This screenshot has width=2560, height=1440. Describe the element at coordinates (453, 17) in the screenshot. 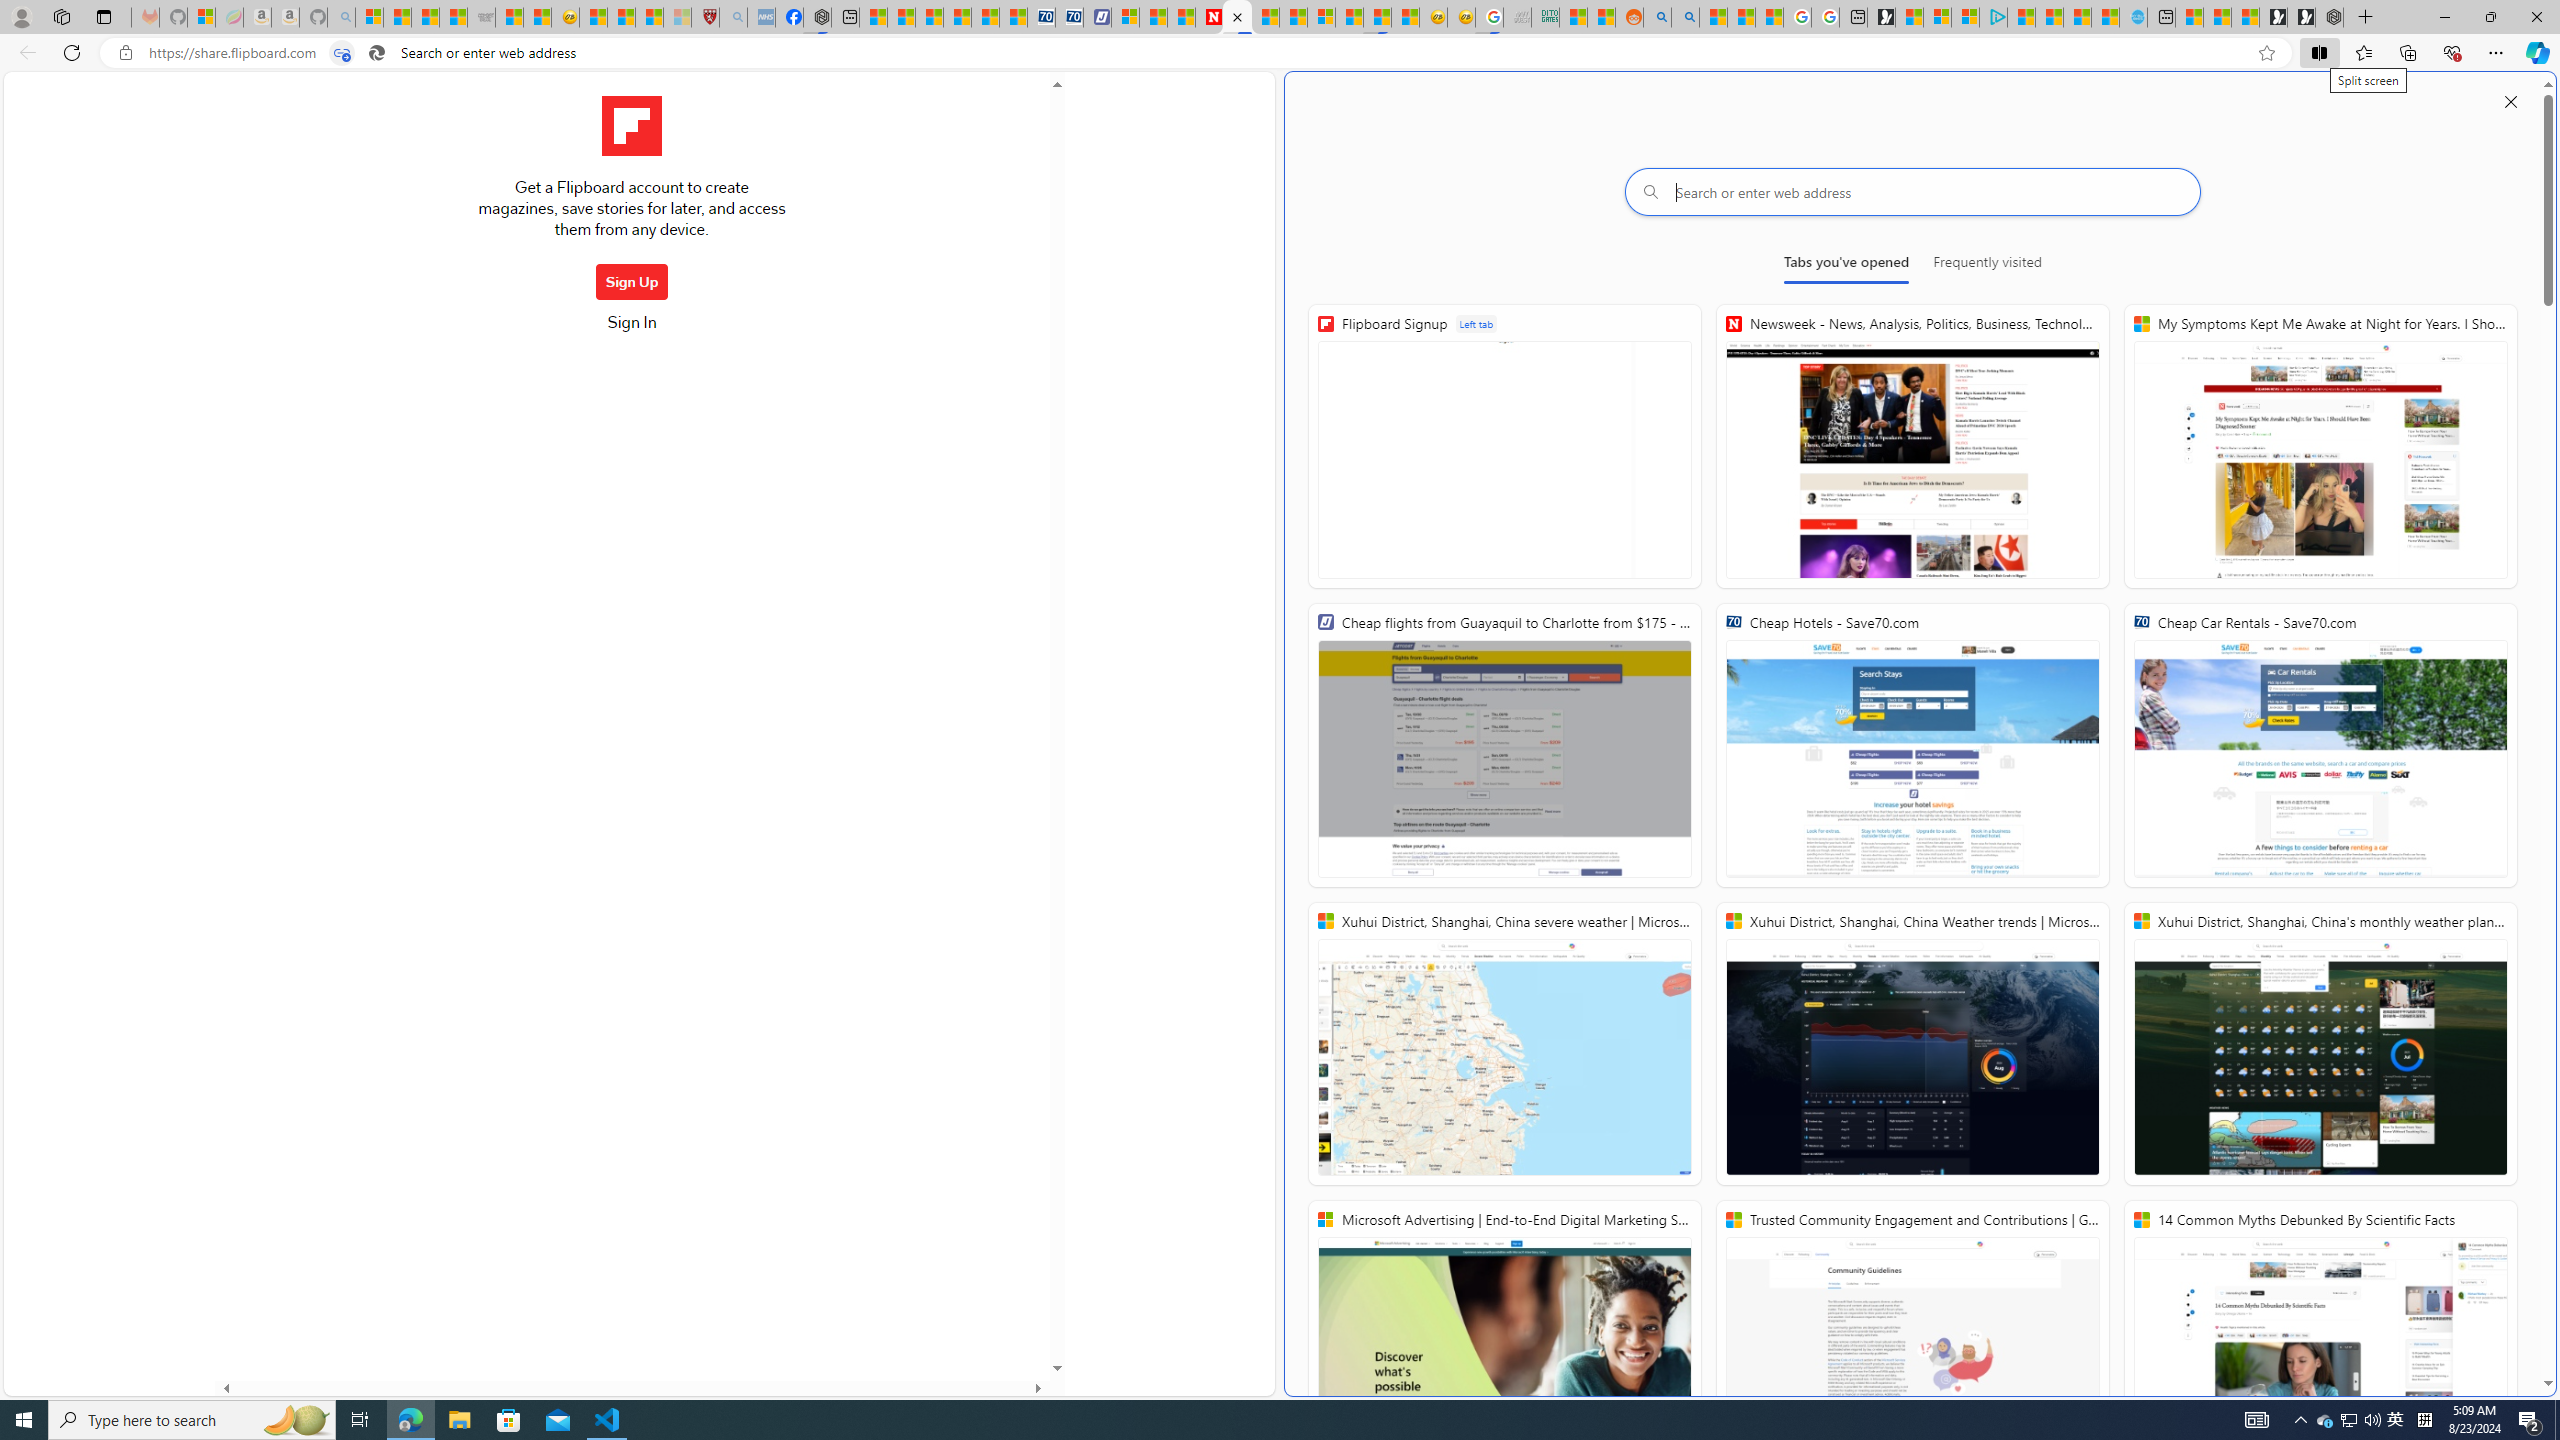

I see `Stocks - MSN` at that location.